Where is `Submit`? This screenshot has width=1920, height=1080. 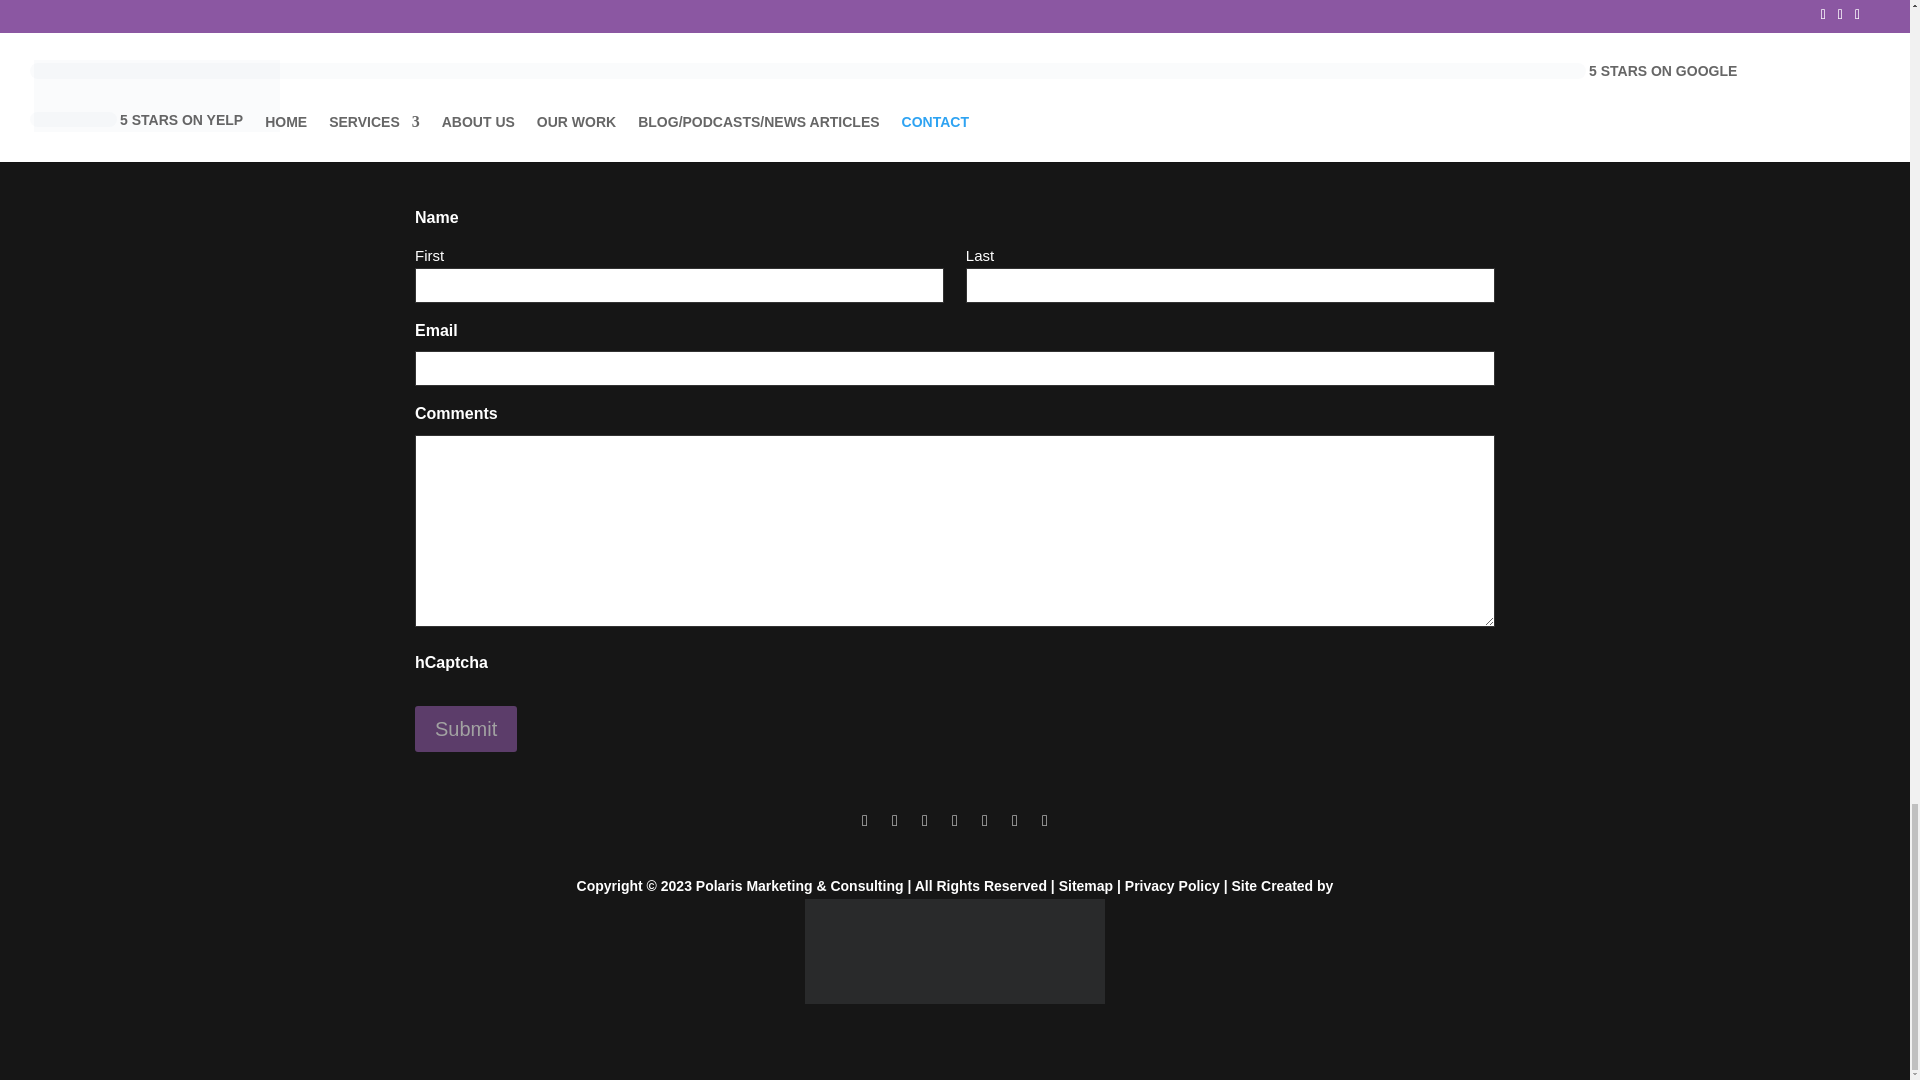 Submit is located at coordinates (465, 728).